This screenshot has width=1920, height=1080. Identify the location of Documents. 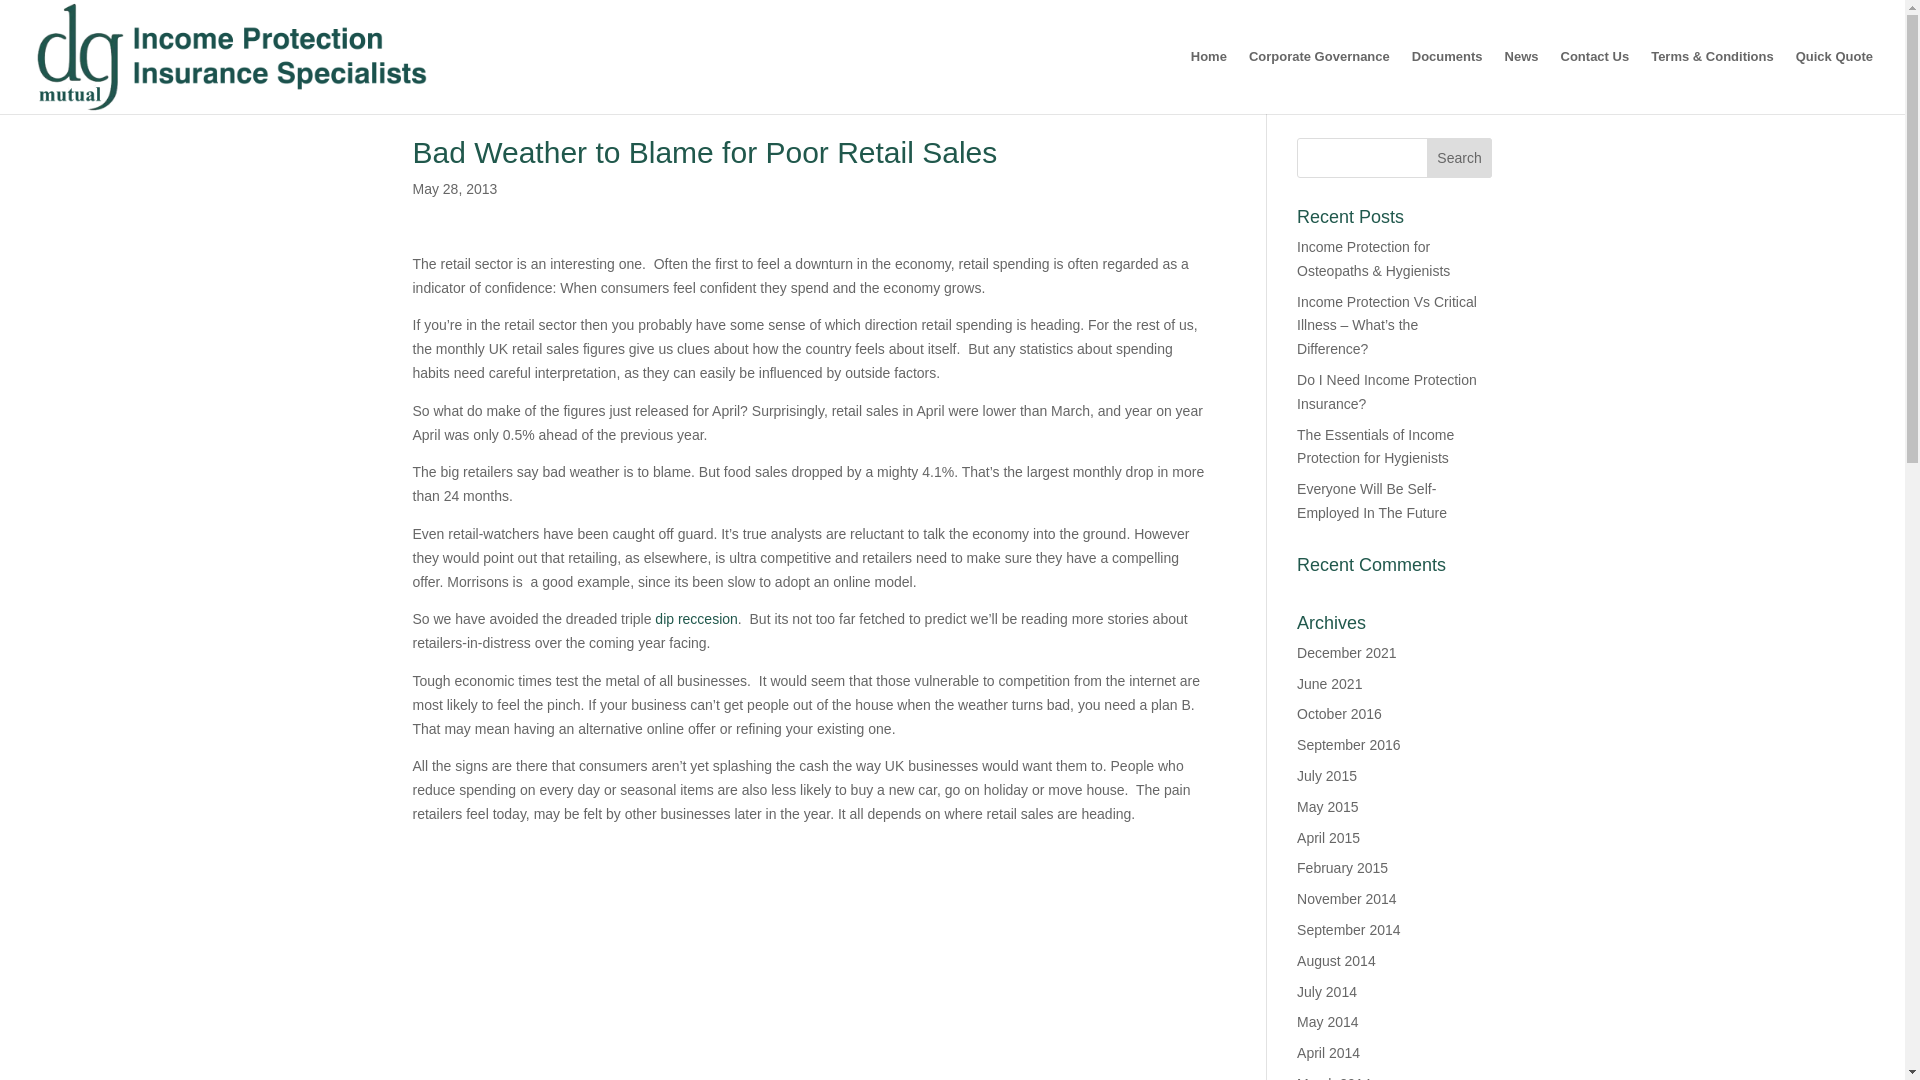
(1446, 82).